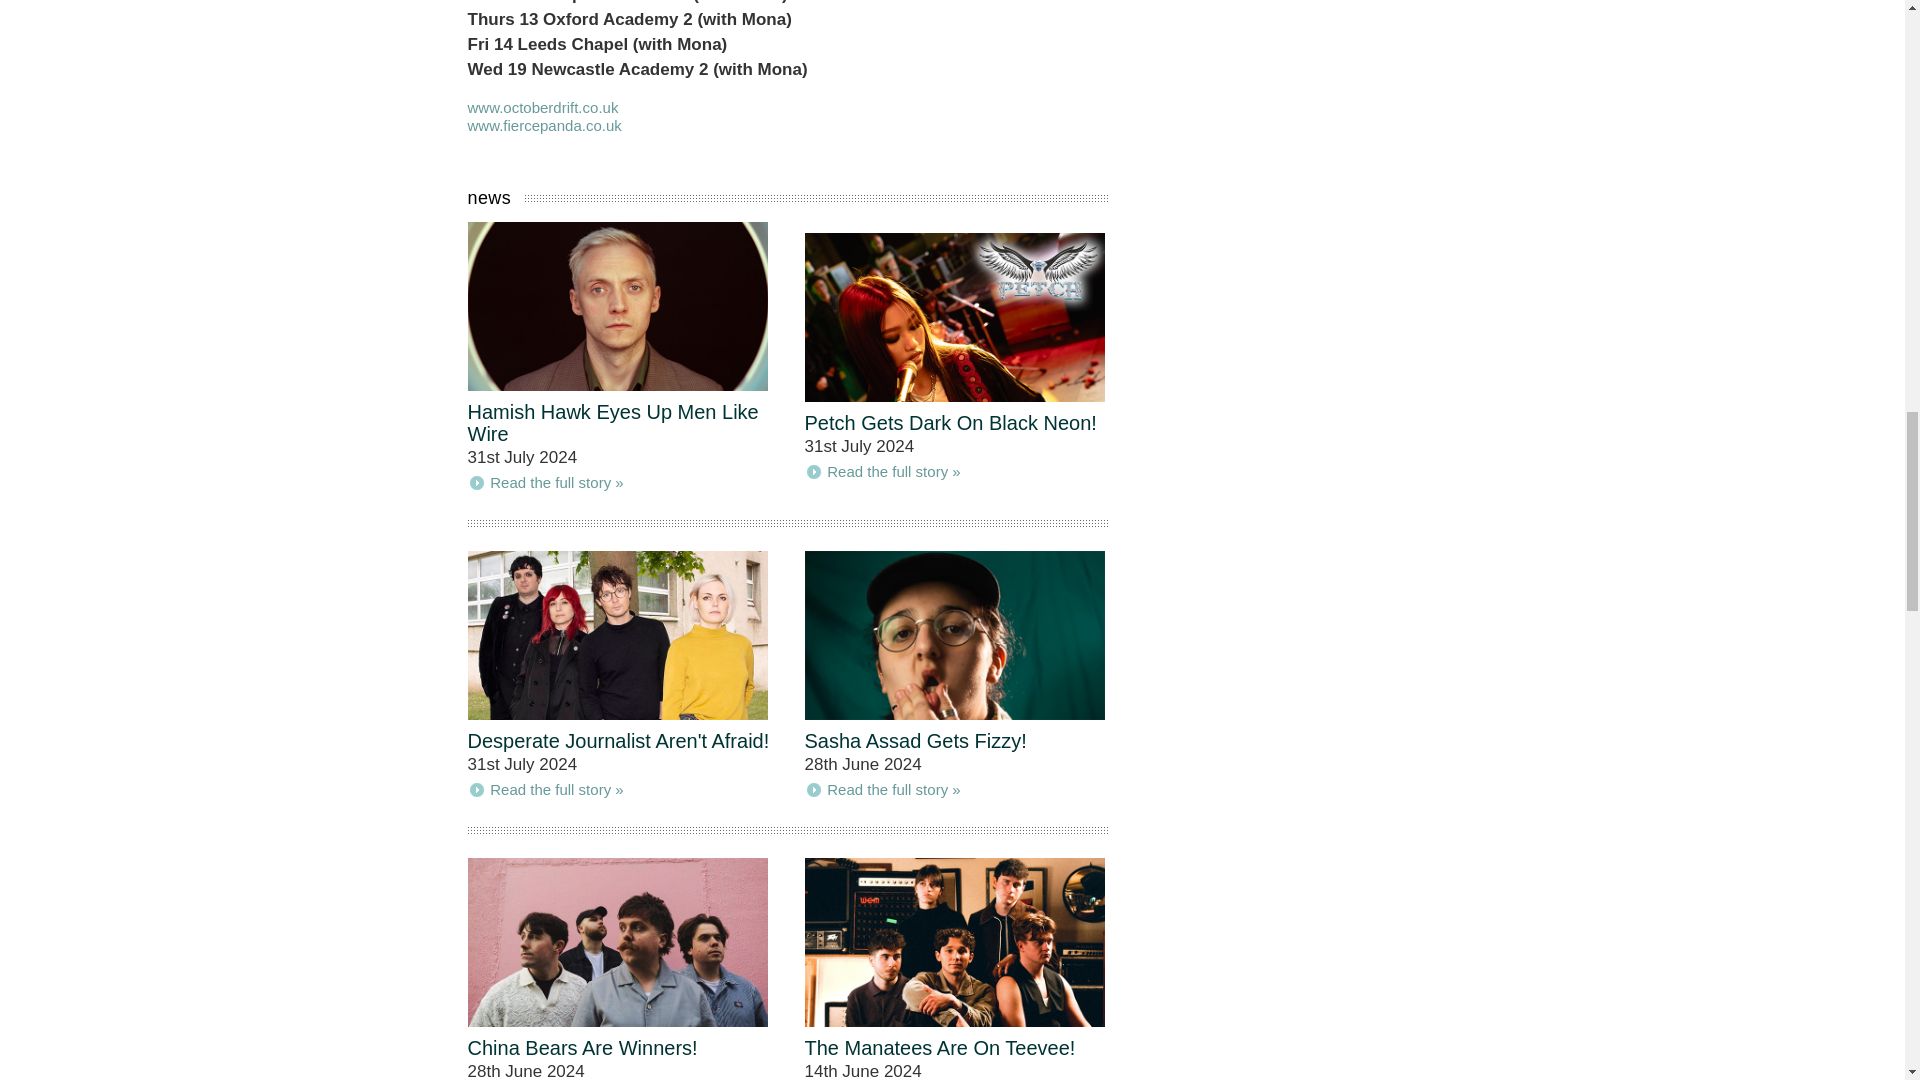 This screenshot has width=1920, height=1080. What do you see at coordinates (950, 422) in the screenshot?
I see `Petch Gets Dark On Black Neon!` at bounding box center [950, 422].